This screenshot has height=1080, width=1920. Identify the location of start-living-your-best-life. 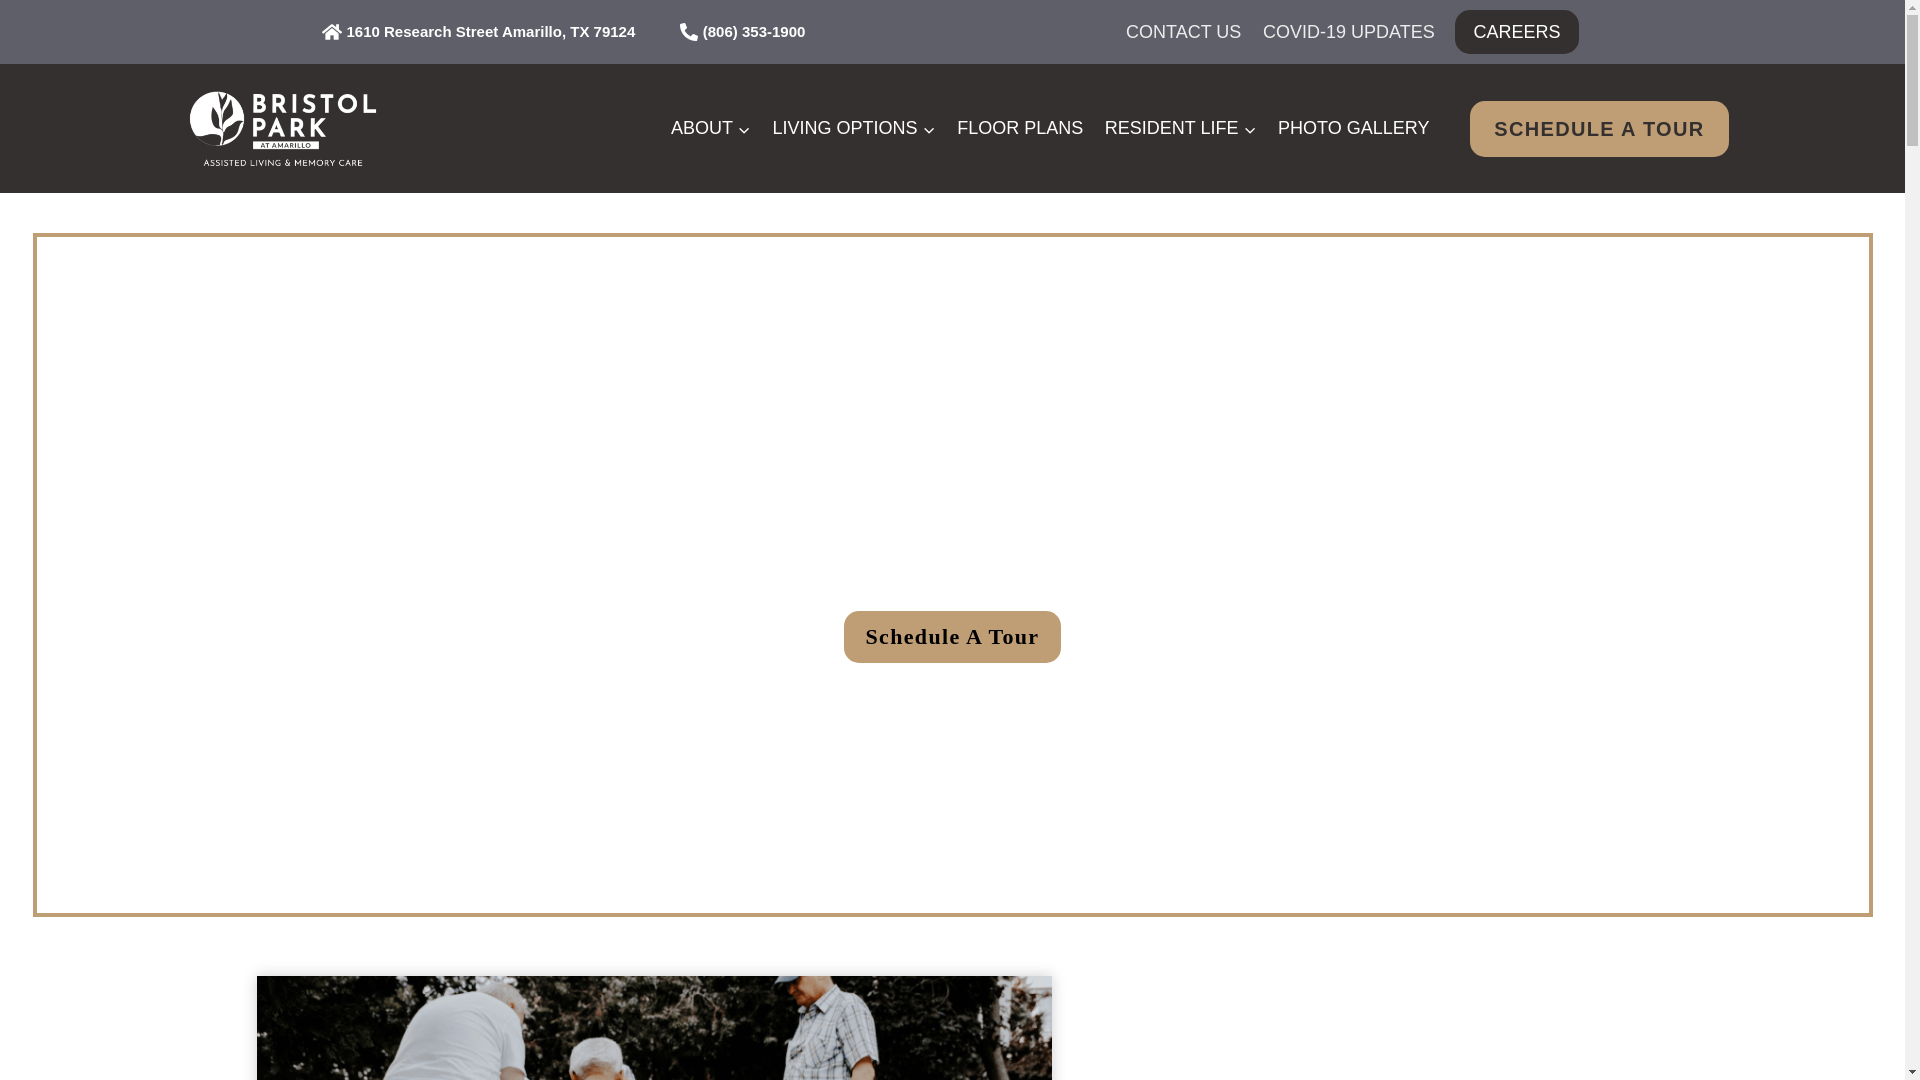
(652, 1028).